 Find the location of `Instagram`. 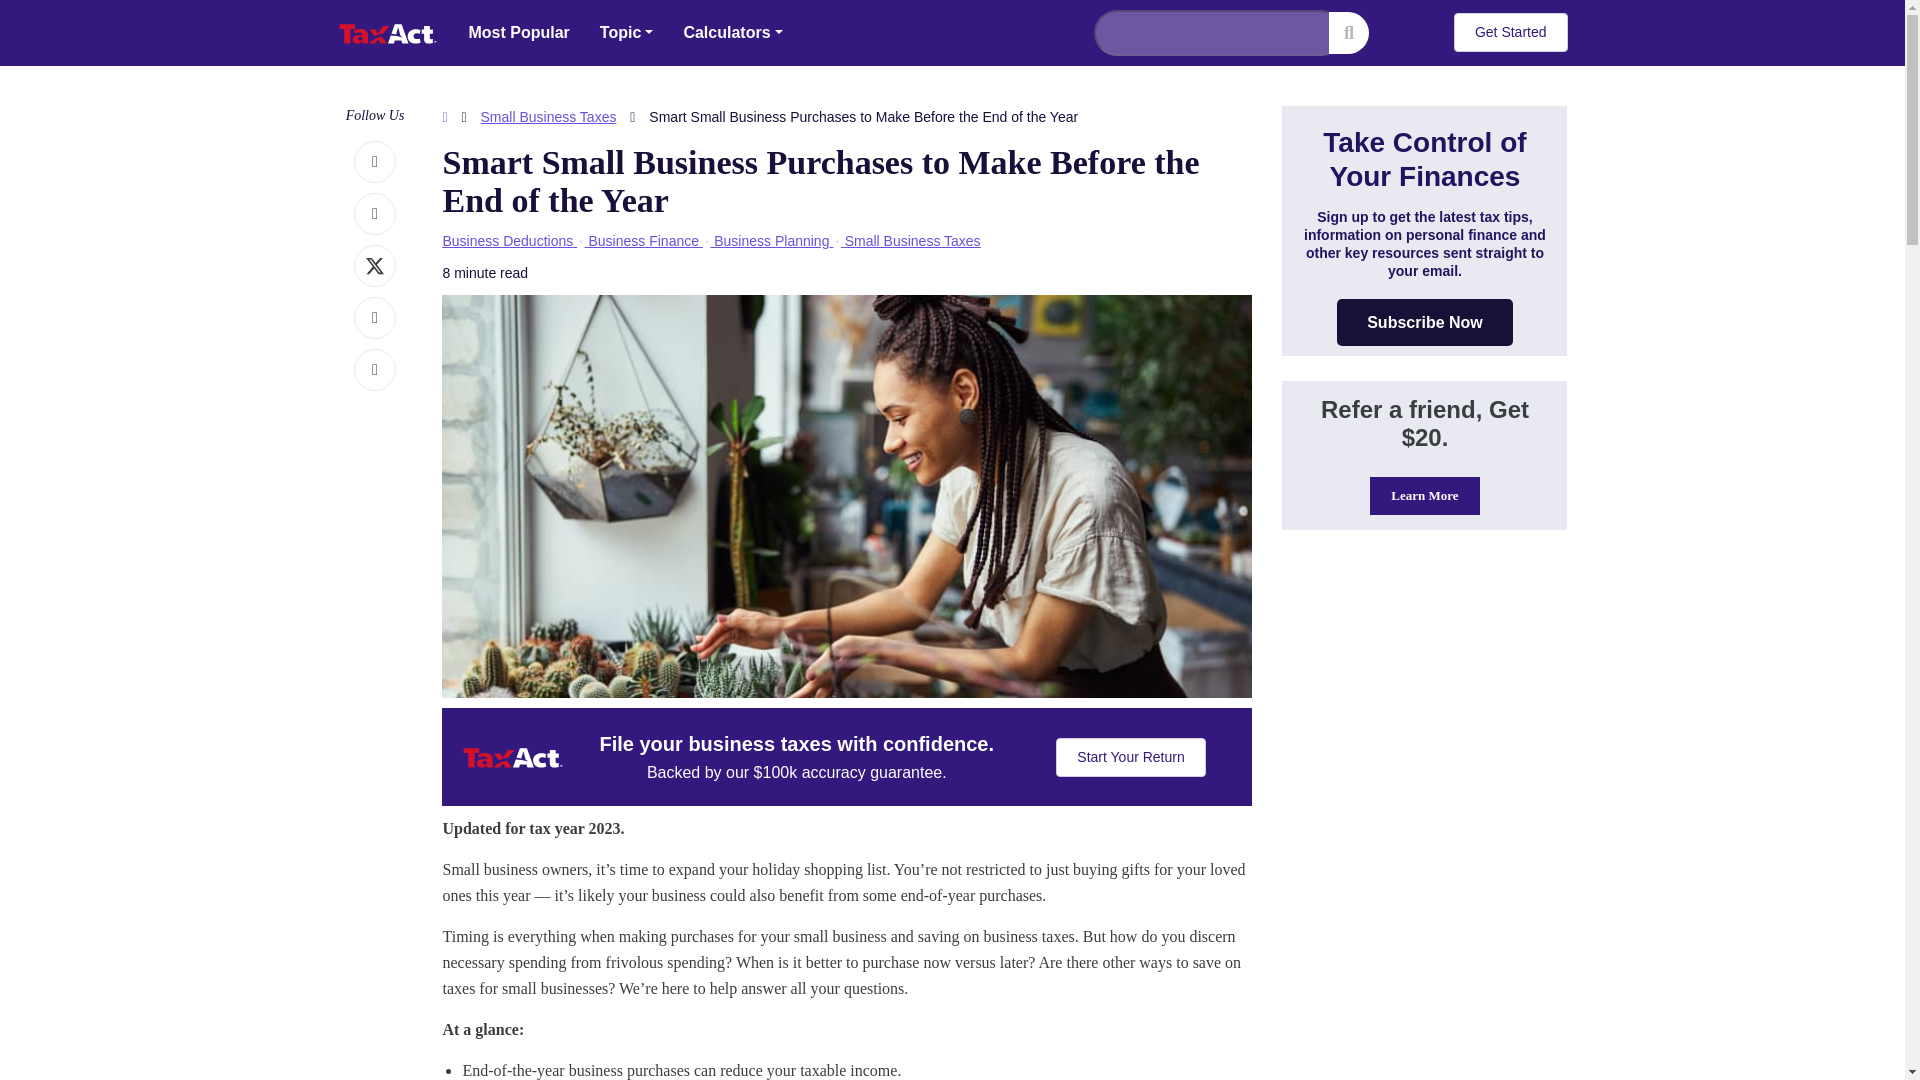

Instagram is located at coordinates (374, 214).